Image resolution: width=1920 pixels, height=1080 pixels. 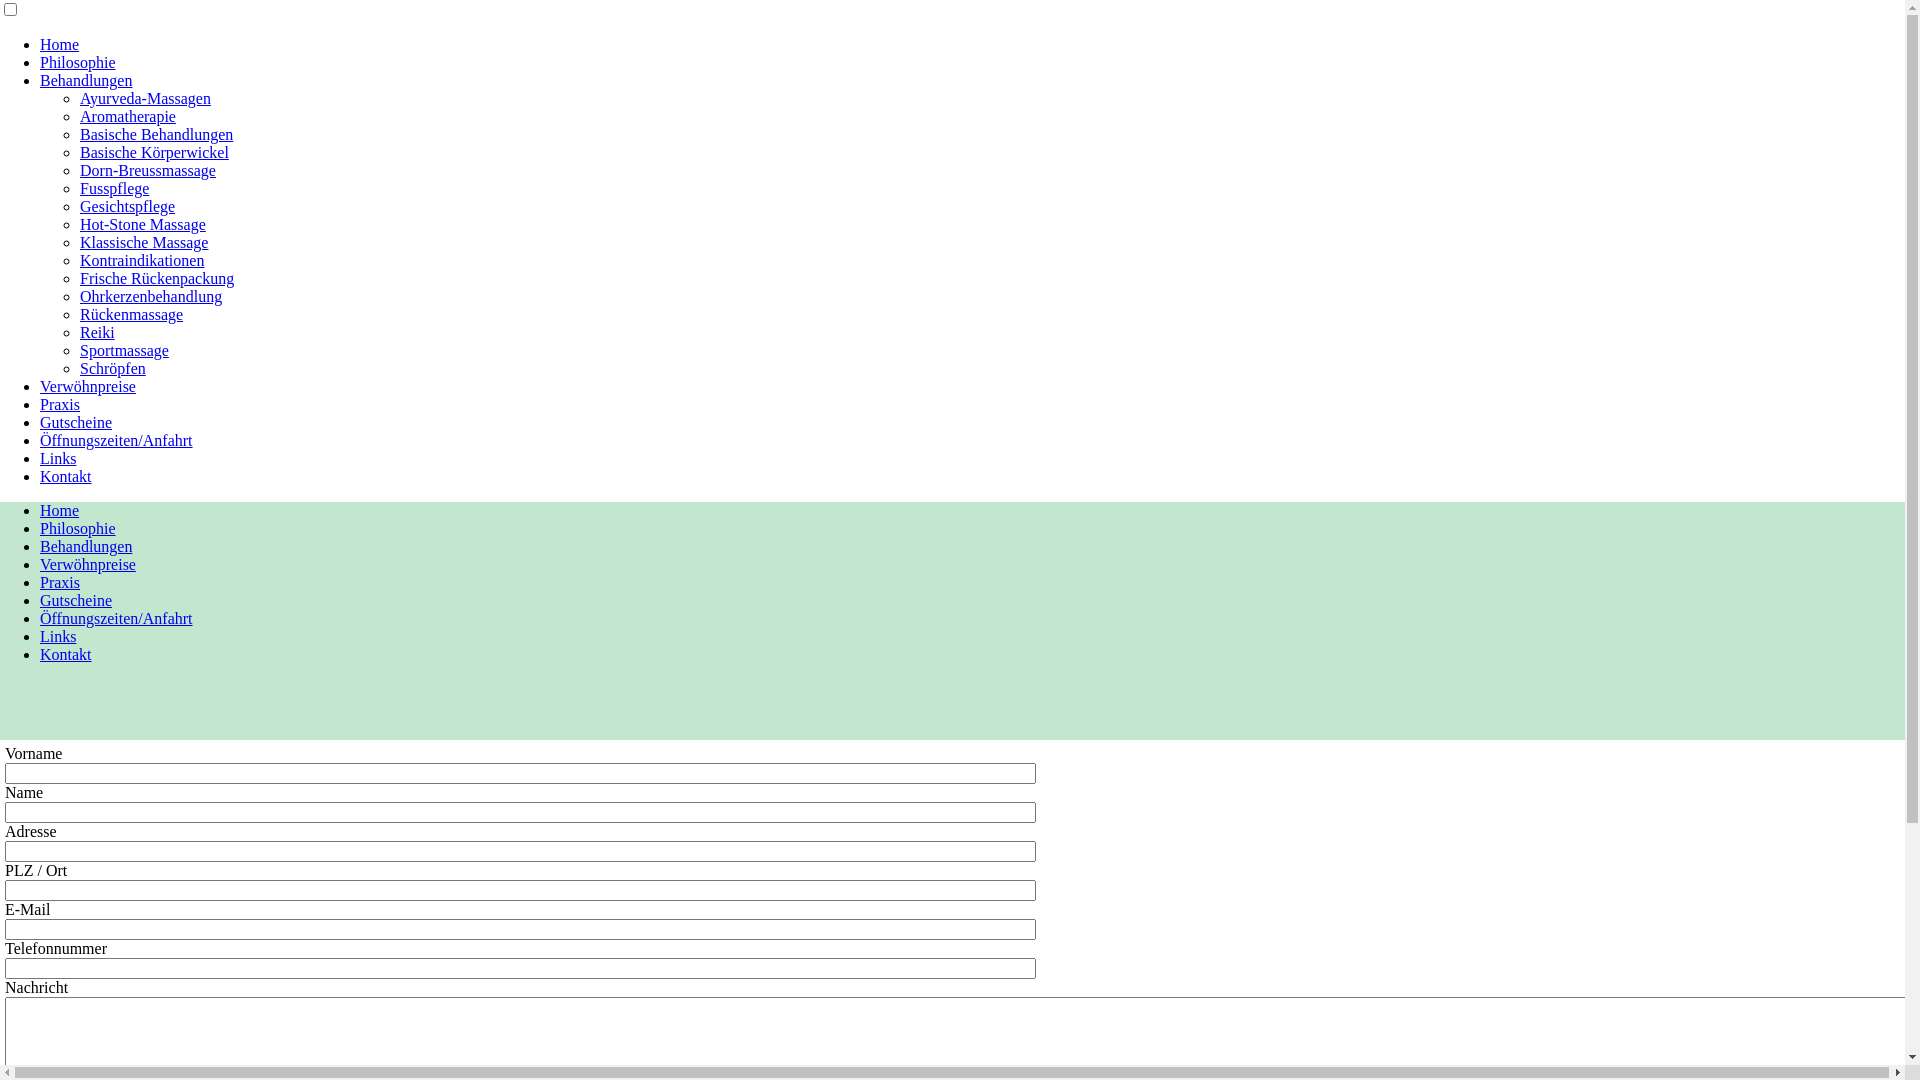 I want to click on Reiki, so click(x=98, y=332).